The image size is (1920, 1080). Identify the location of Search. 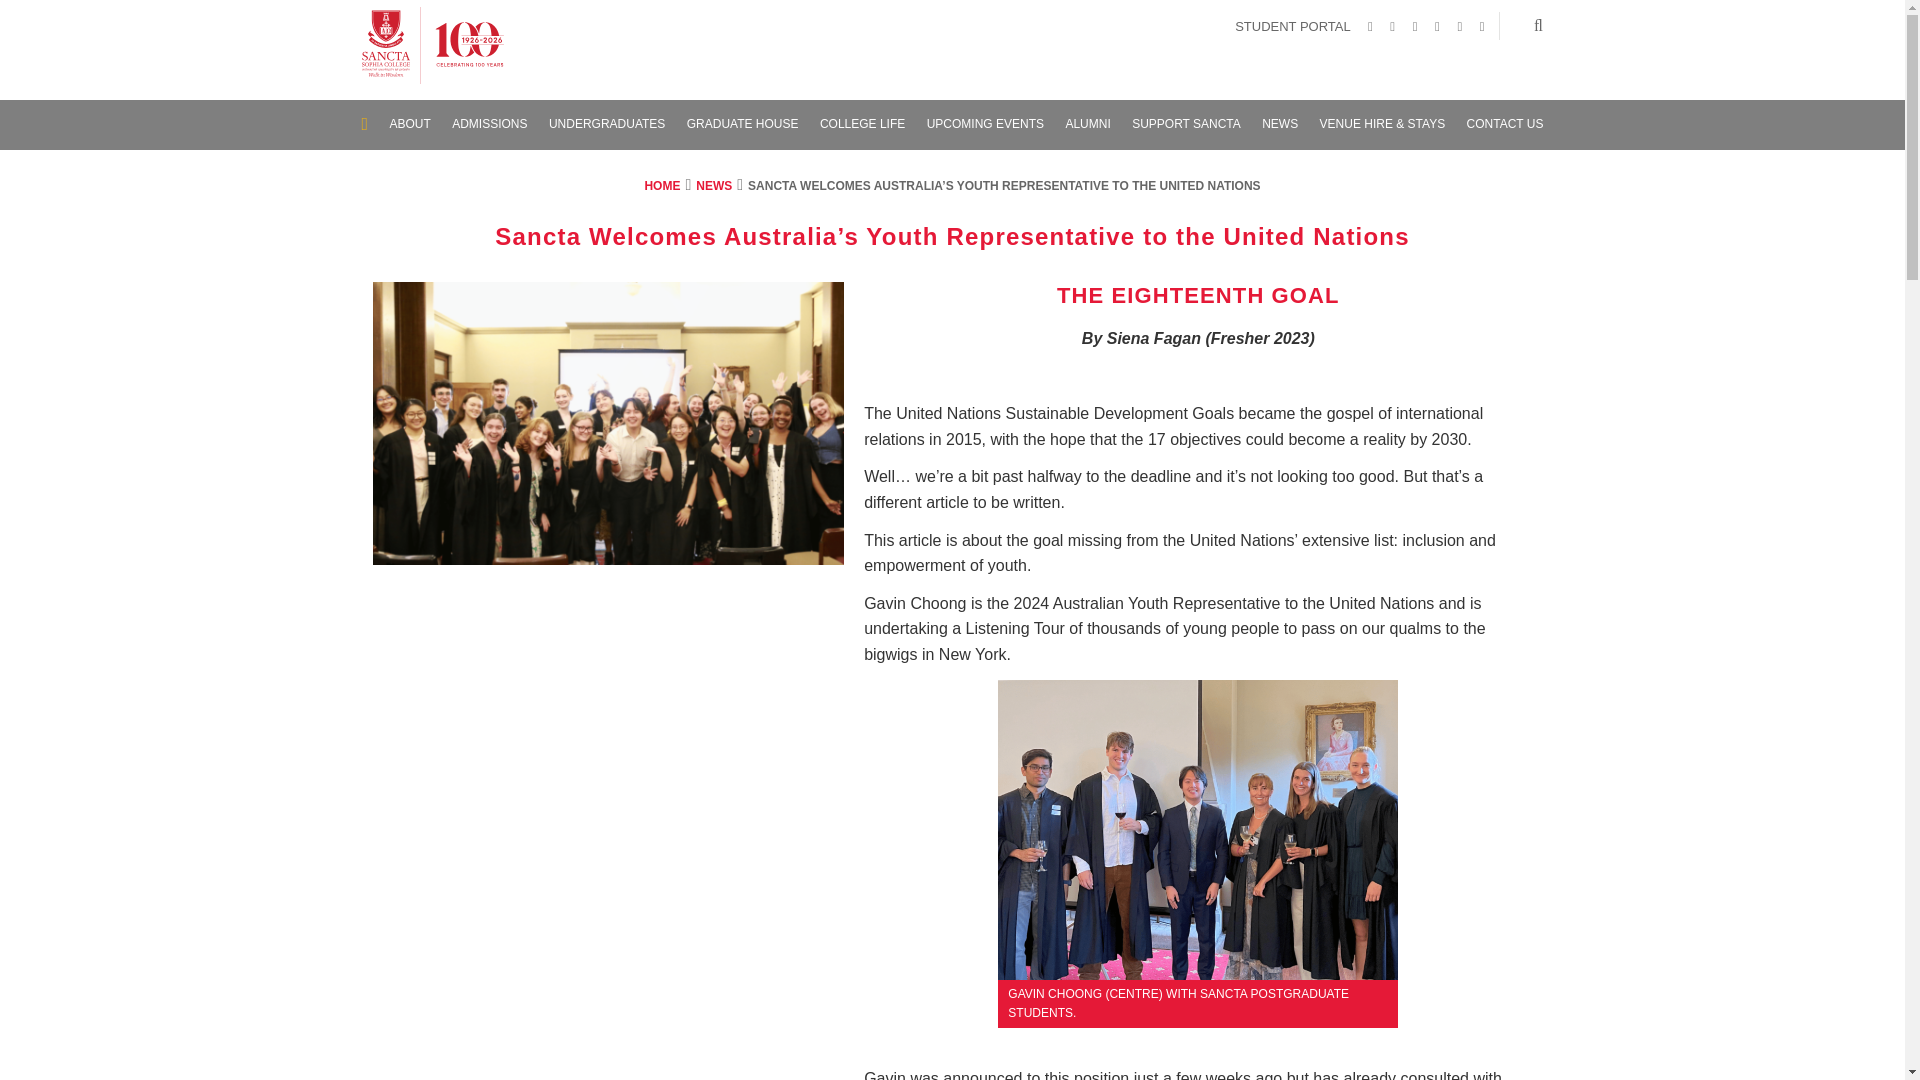
(1538, 25).